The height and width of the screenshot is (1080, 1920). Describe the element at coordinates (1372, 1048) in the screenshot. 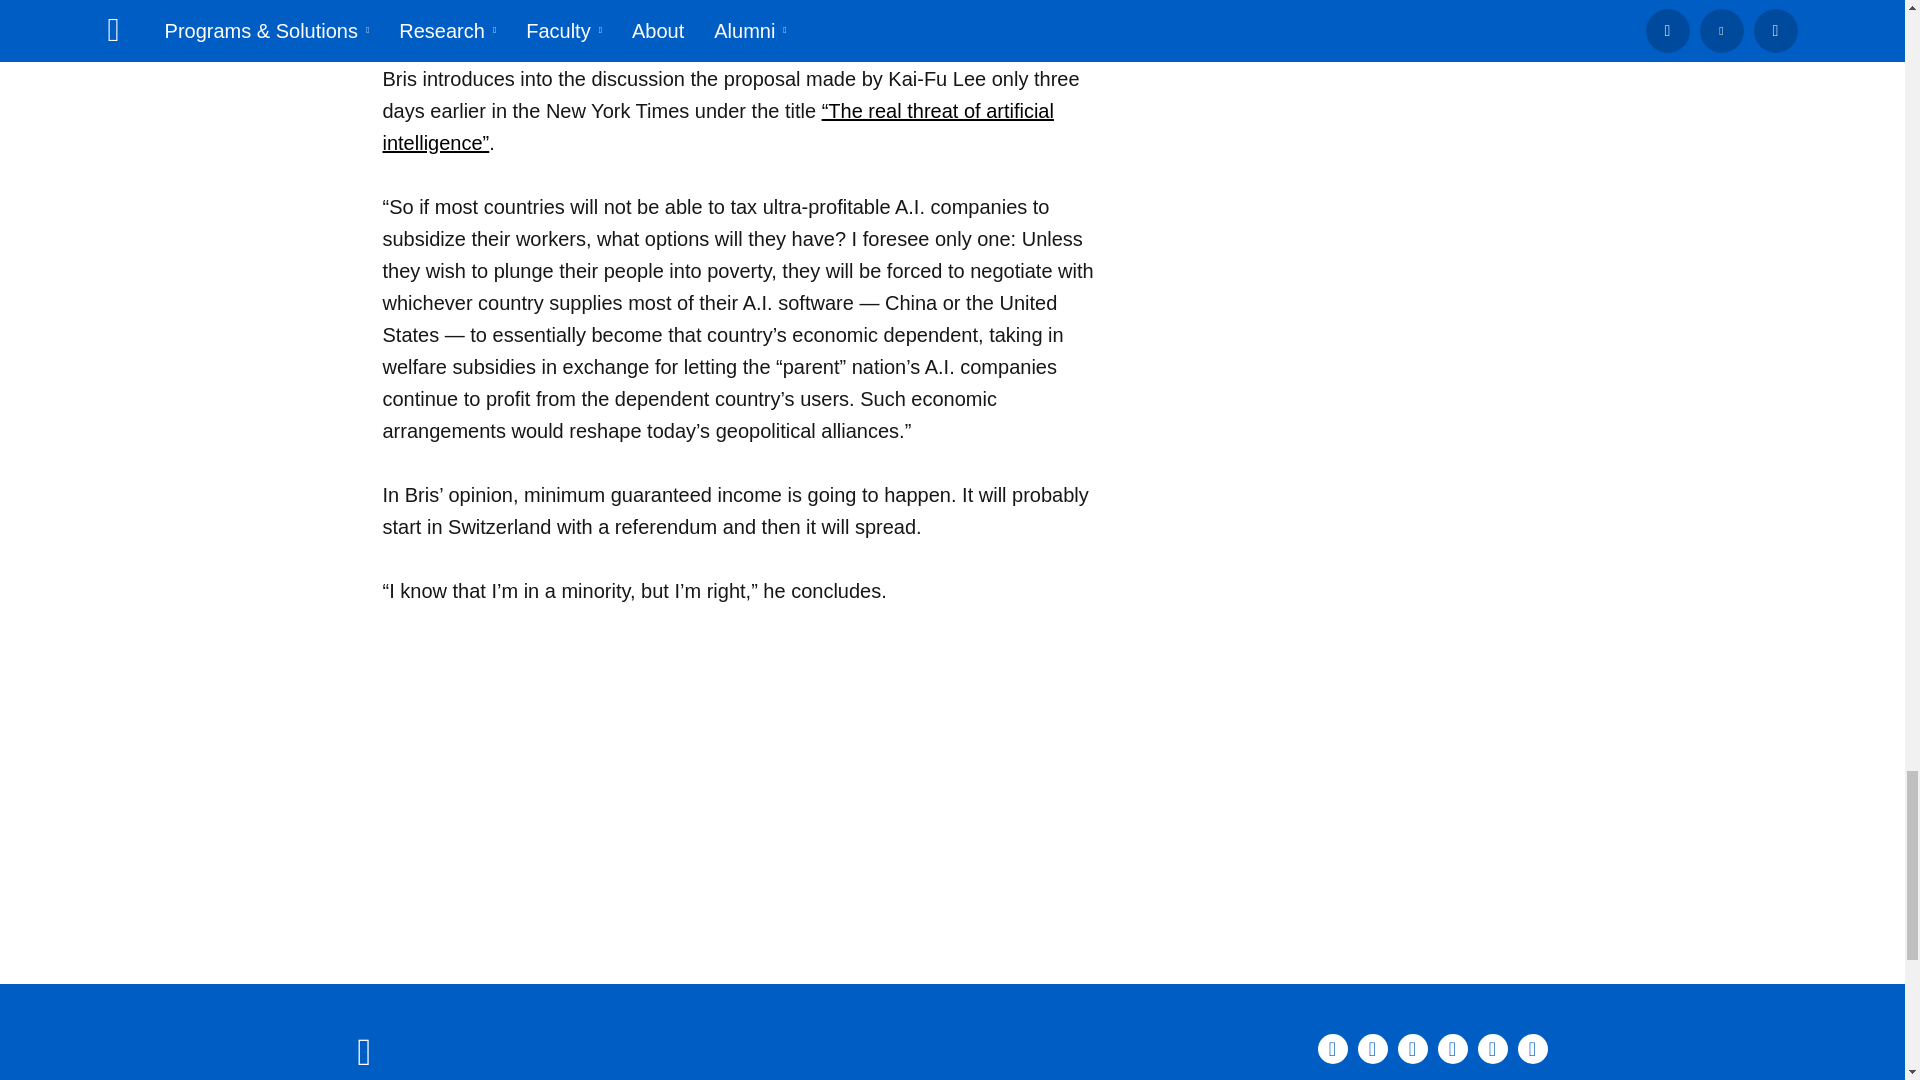

I see `Facebook` at that location.